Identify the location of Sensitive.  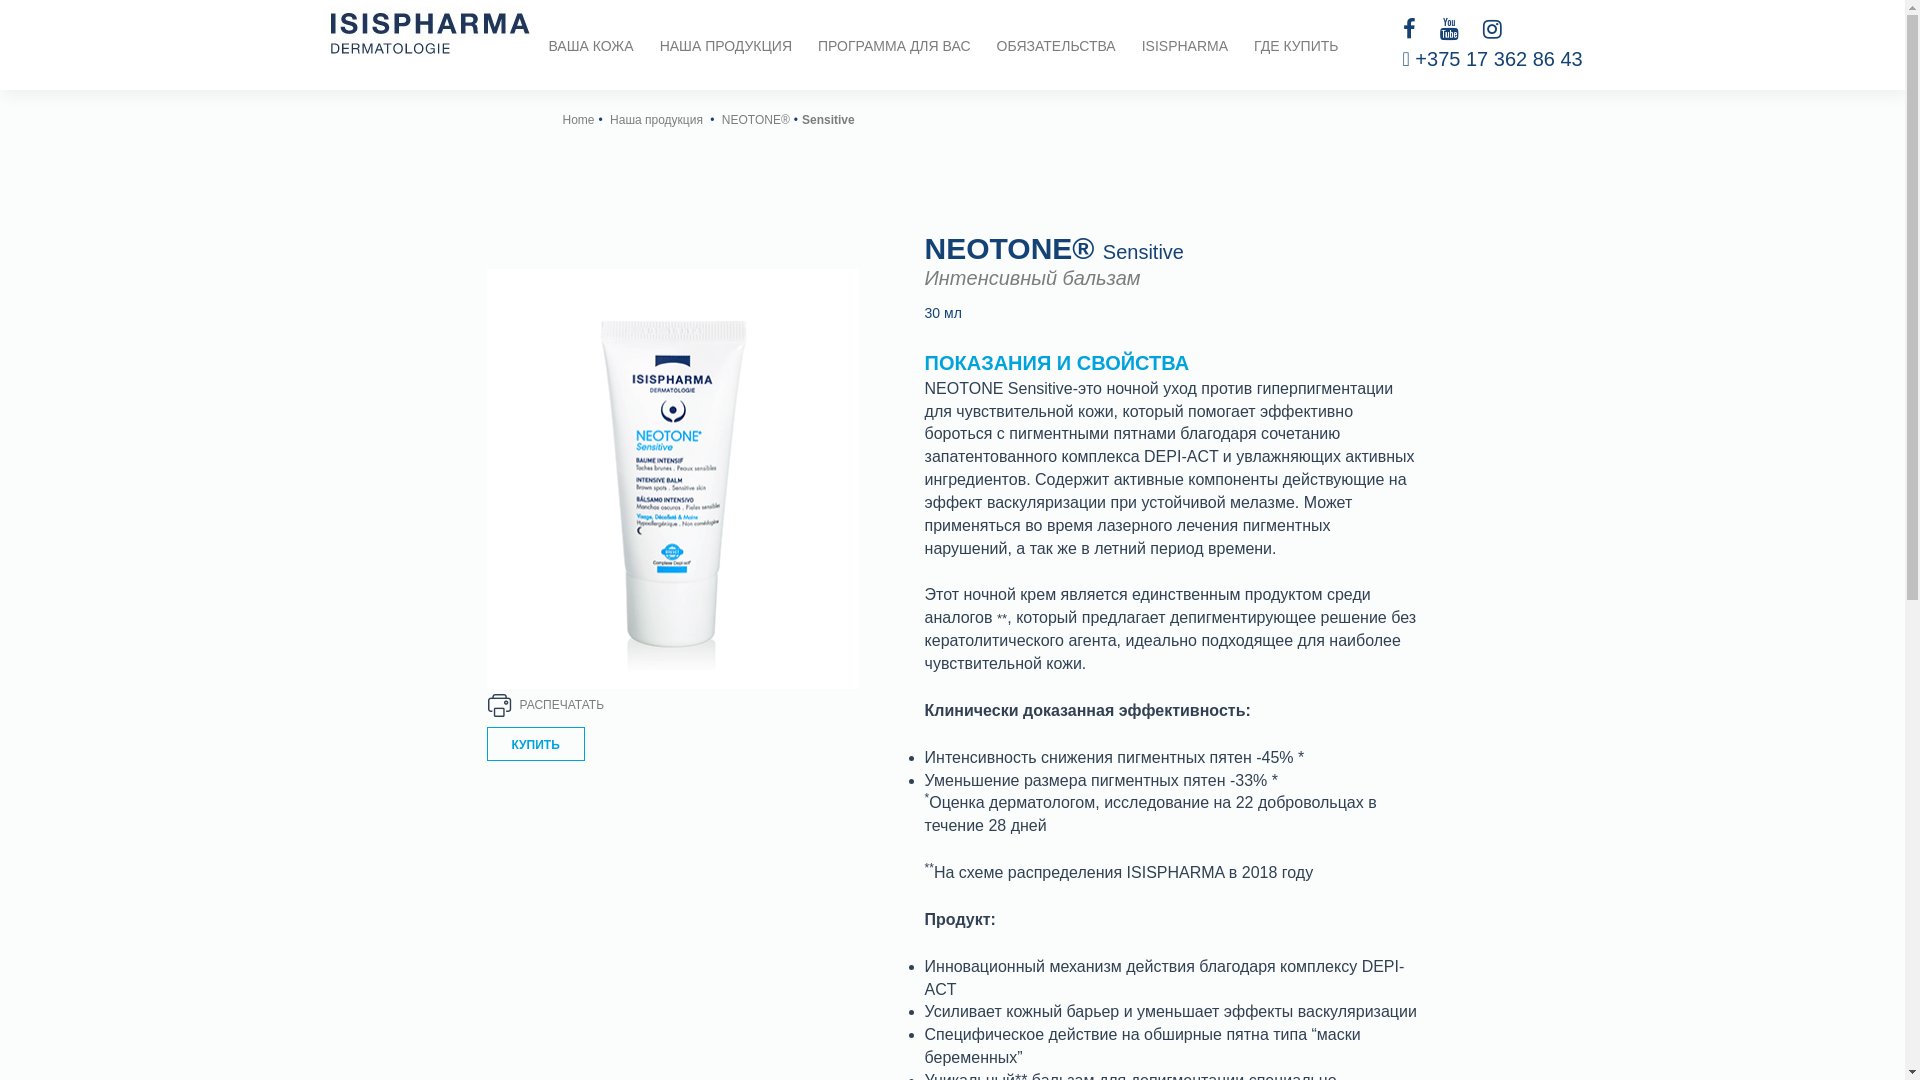
(828, 120).